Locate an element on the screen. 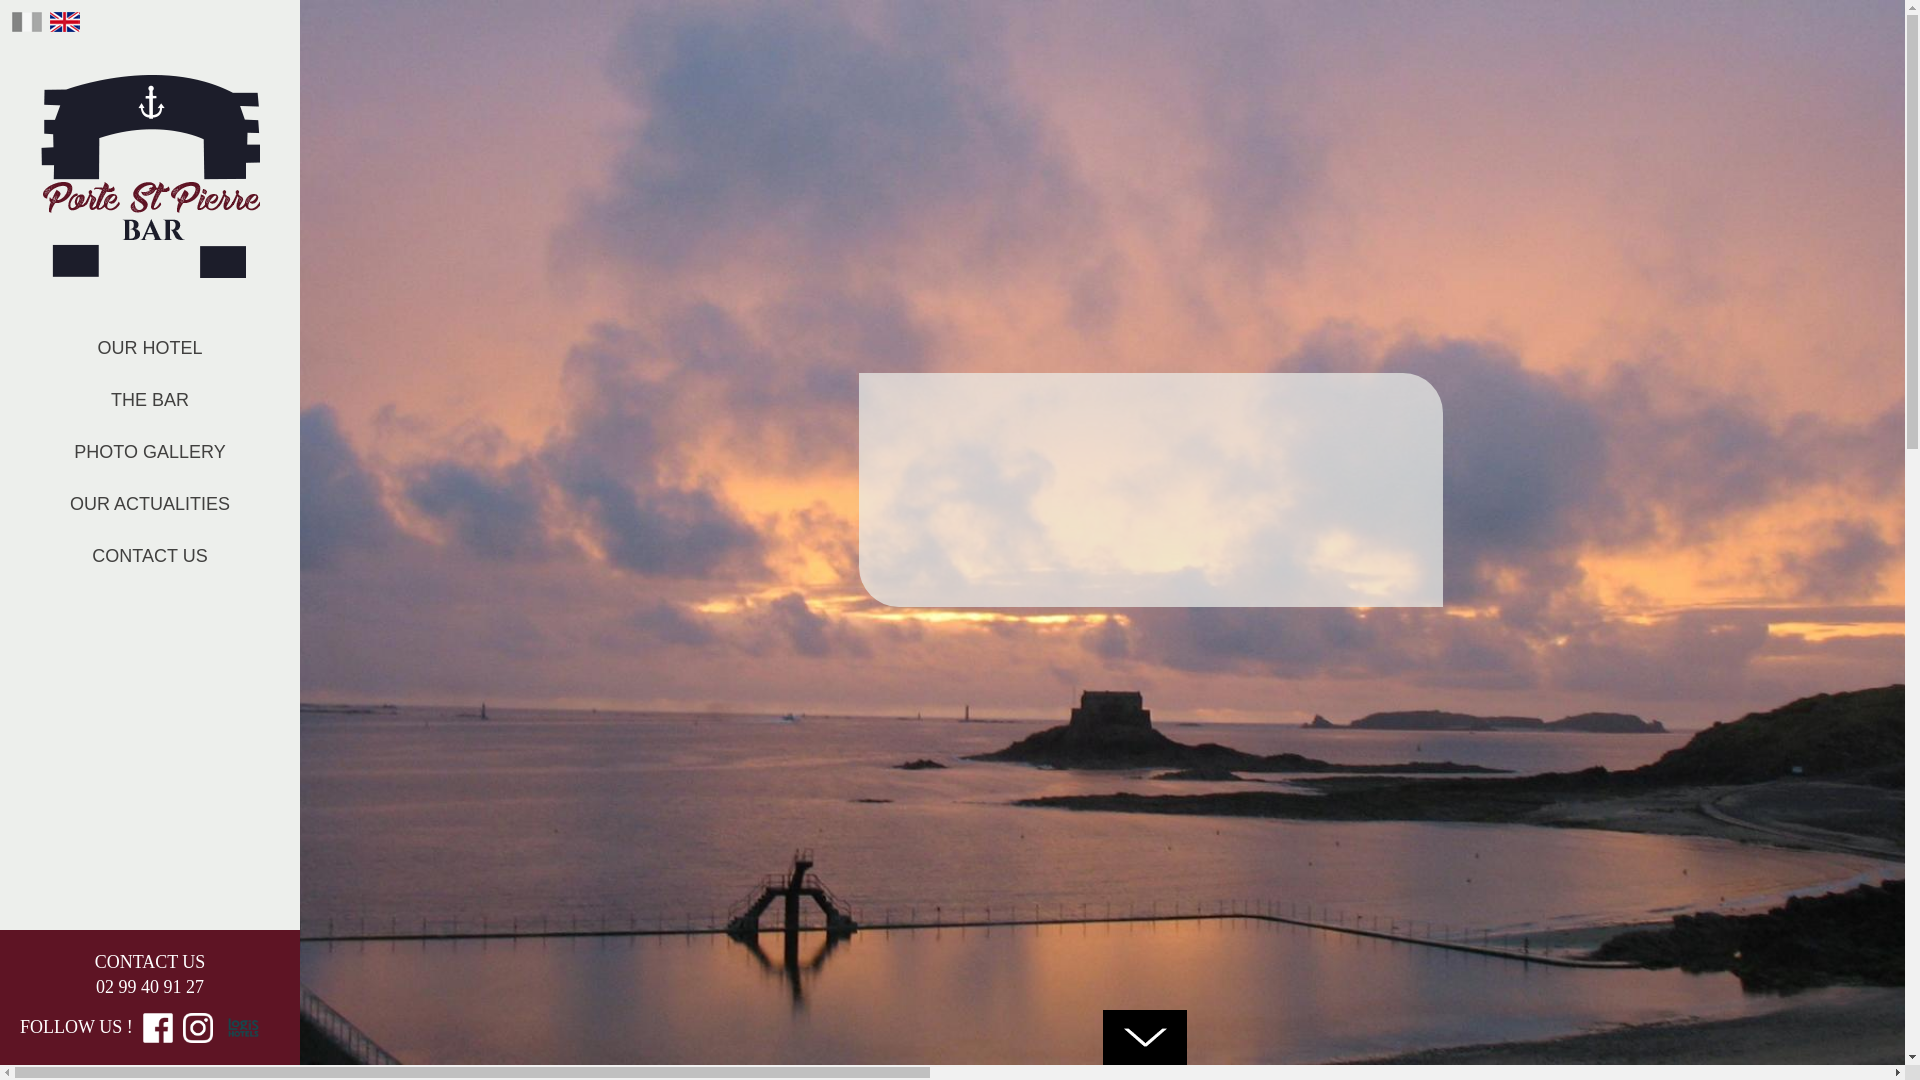  Our Hotel in St Malo near the beach is located at coordinates (150, 348).